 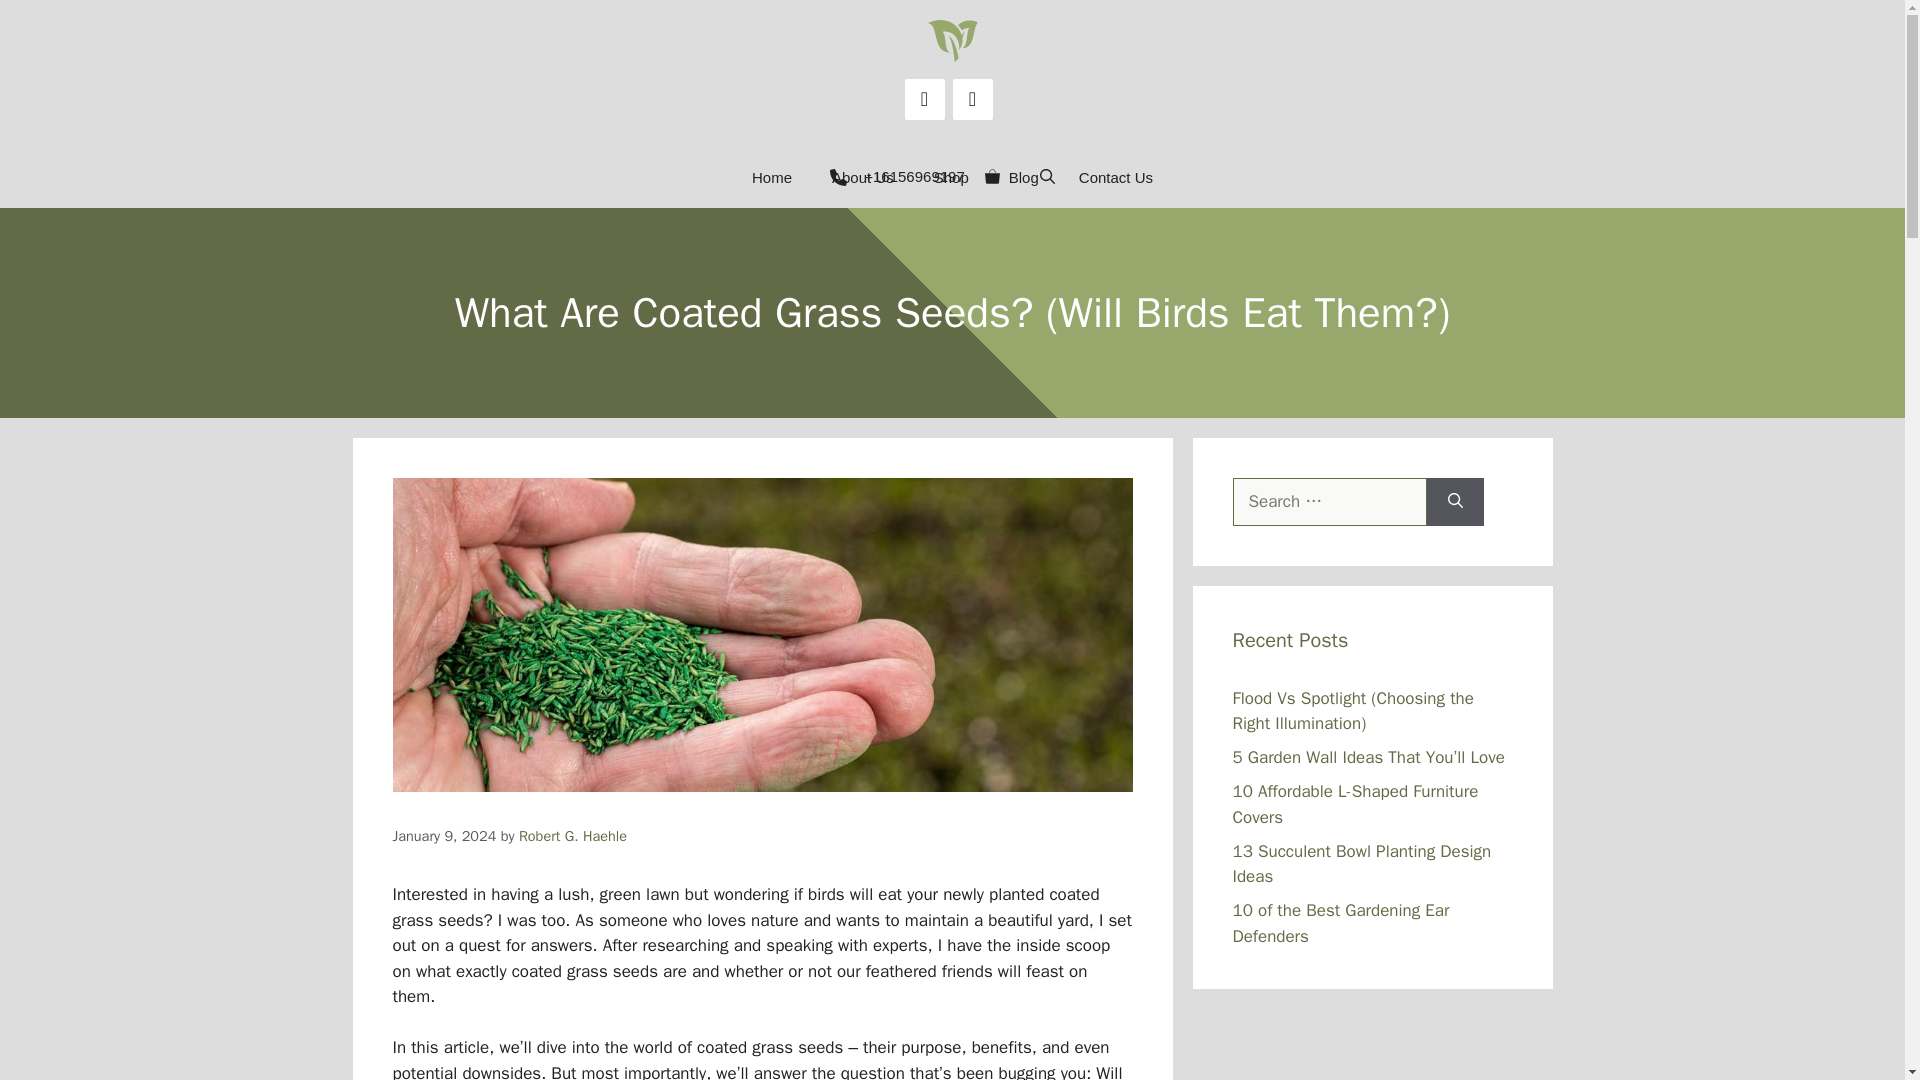 What do you see at coordinates (772, 178) in the screenshot?
I see `Home` at bounding box center [772, 178].